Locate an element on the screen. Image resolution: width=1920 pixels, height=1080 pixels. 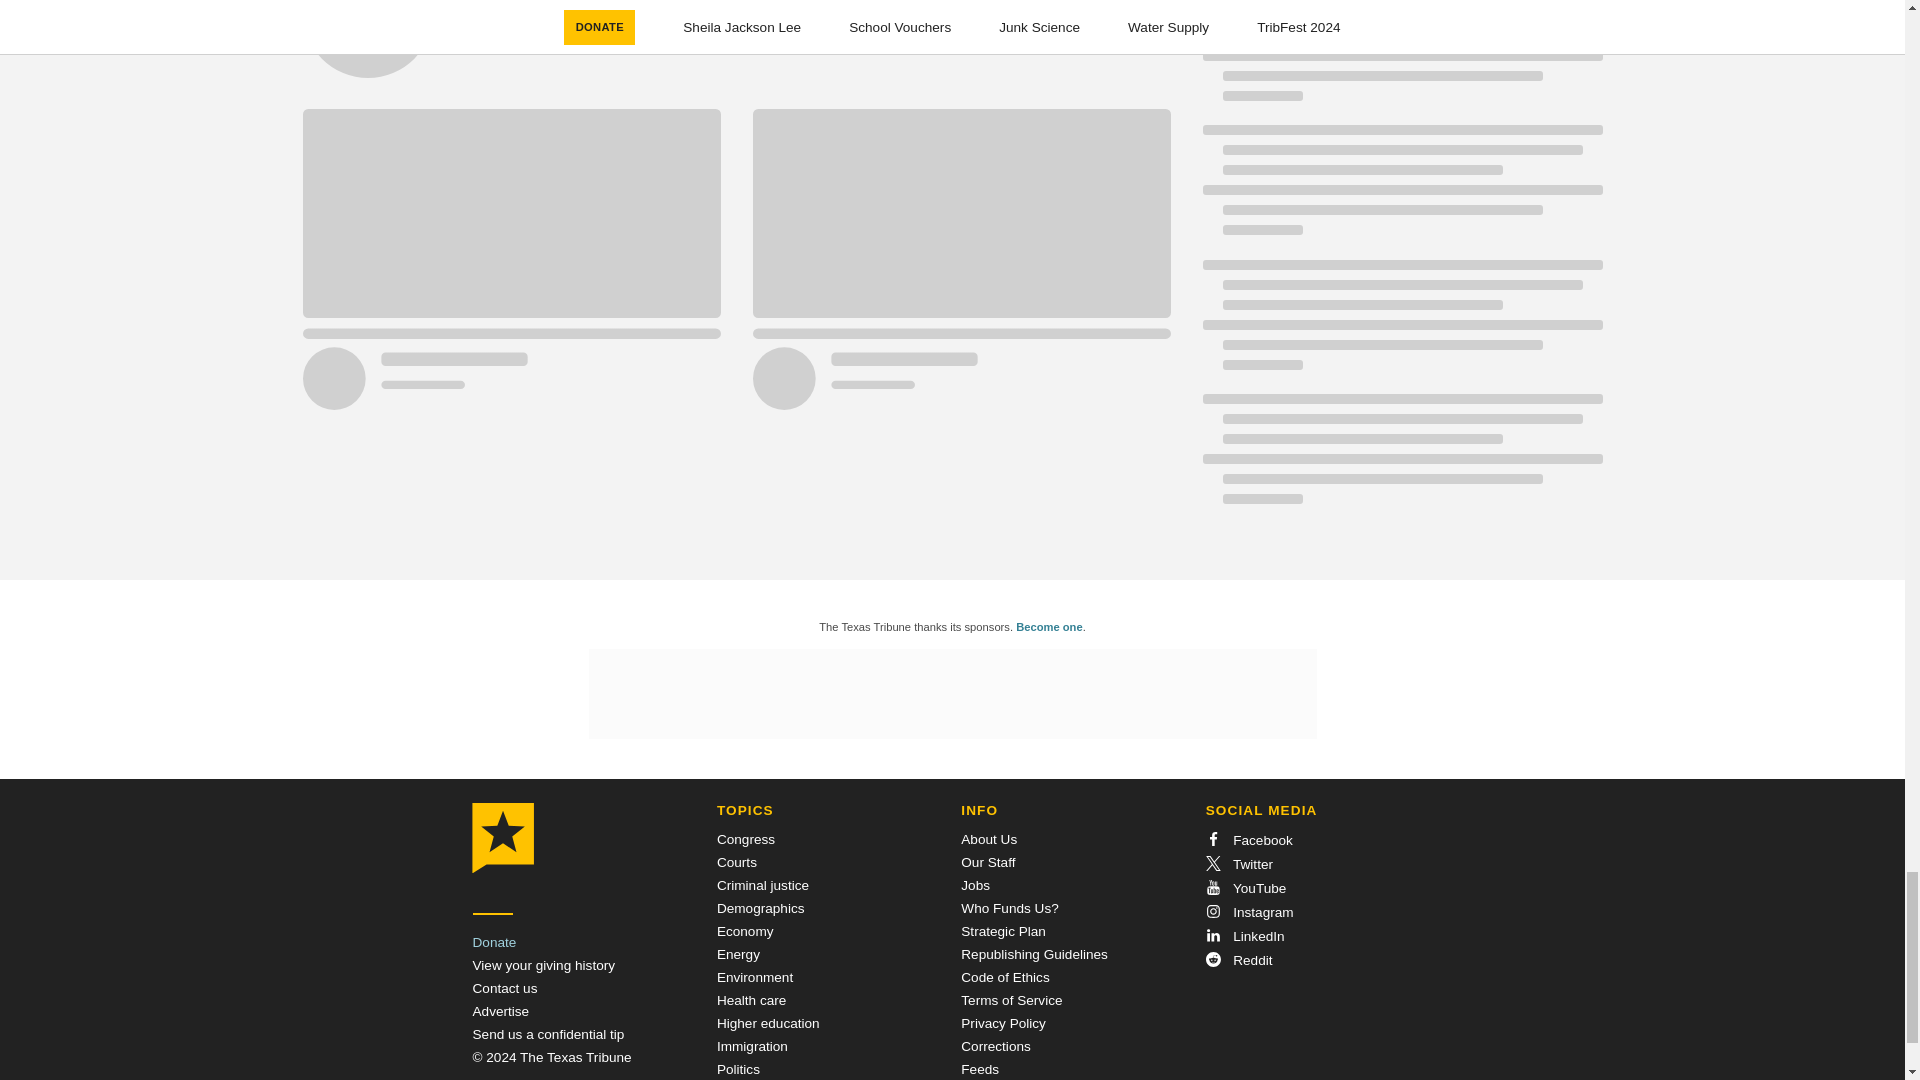
Corrections is located at coordinates (996, 1046).